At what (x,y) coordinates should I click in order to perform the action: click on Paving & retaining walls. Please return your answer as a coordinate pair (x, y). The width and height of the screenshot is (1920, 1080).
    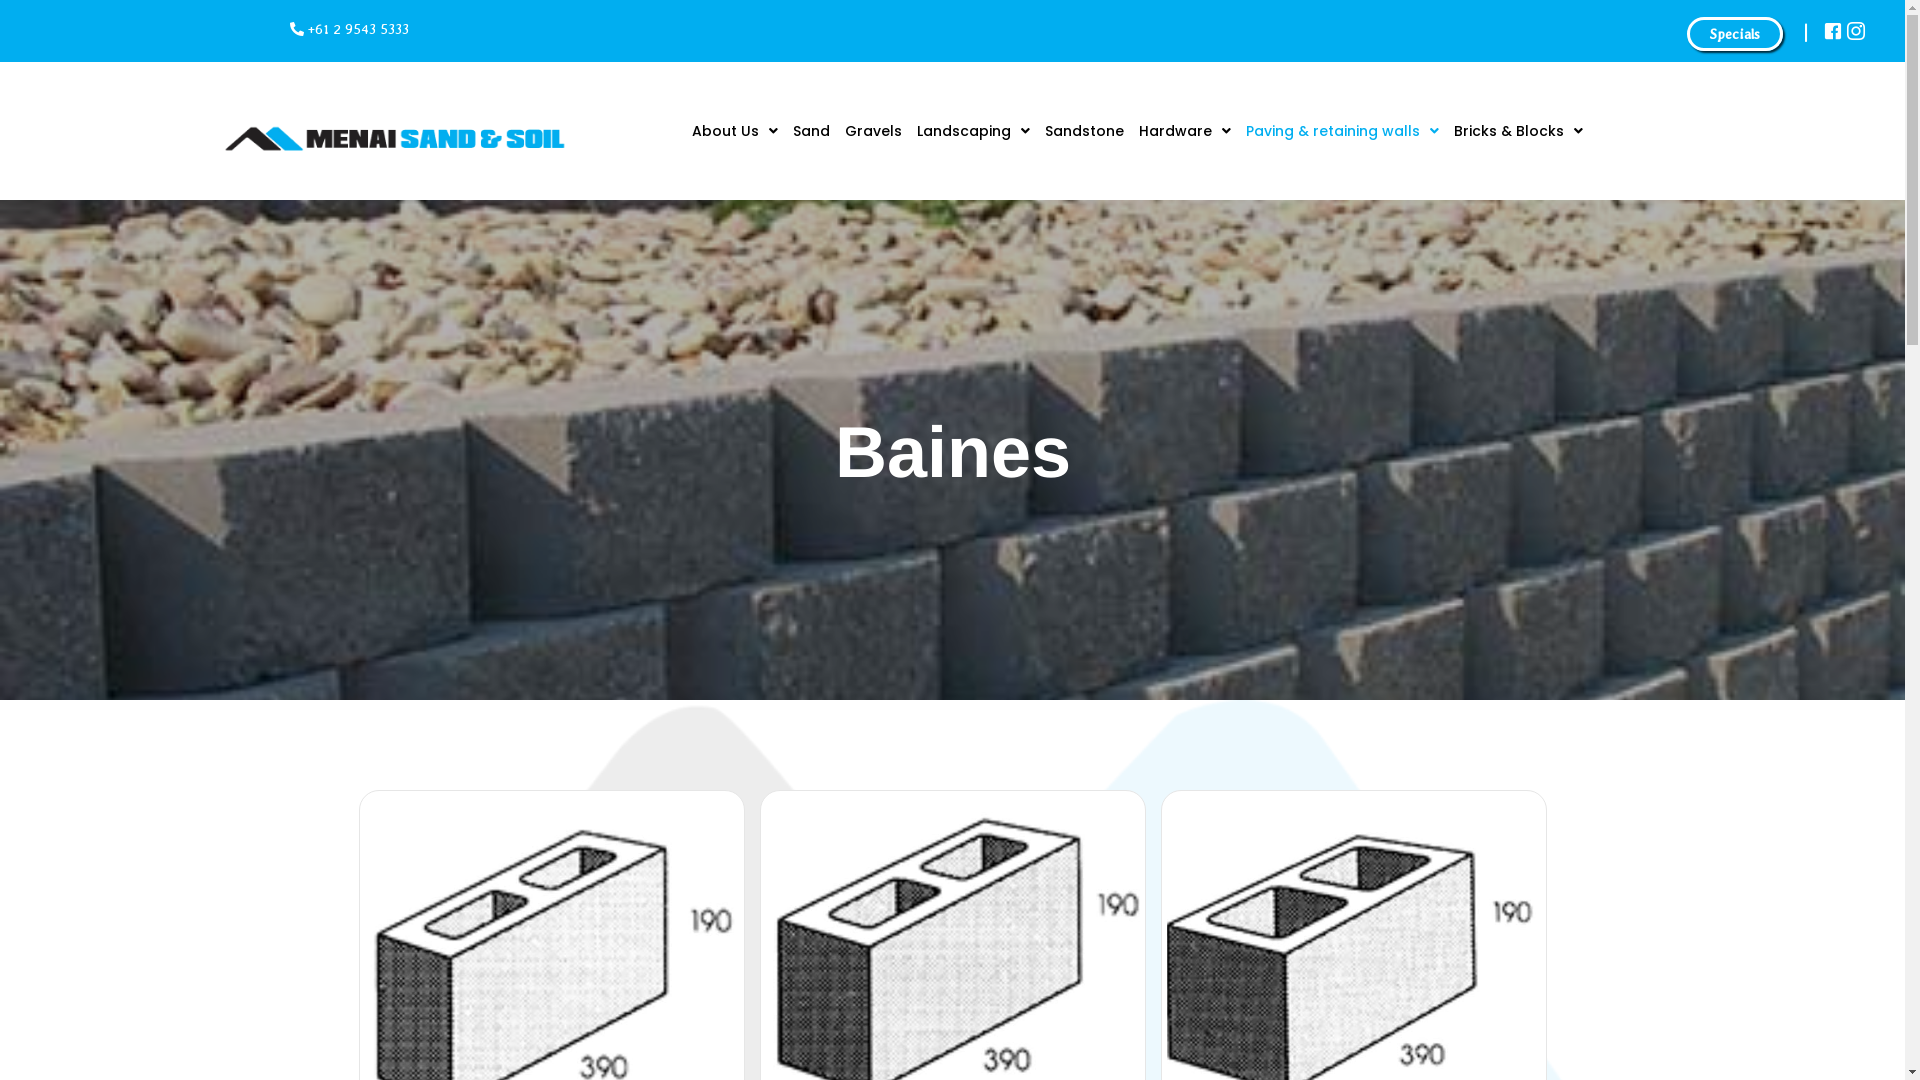
    Looking at the image, I should click on (1350, 131).